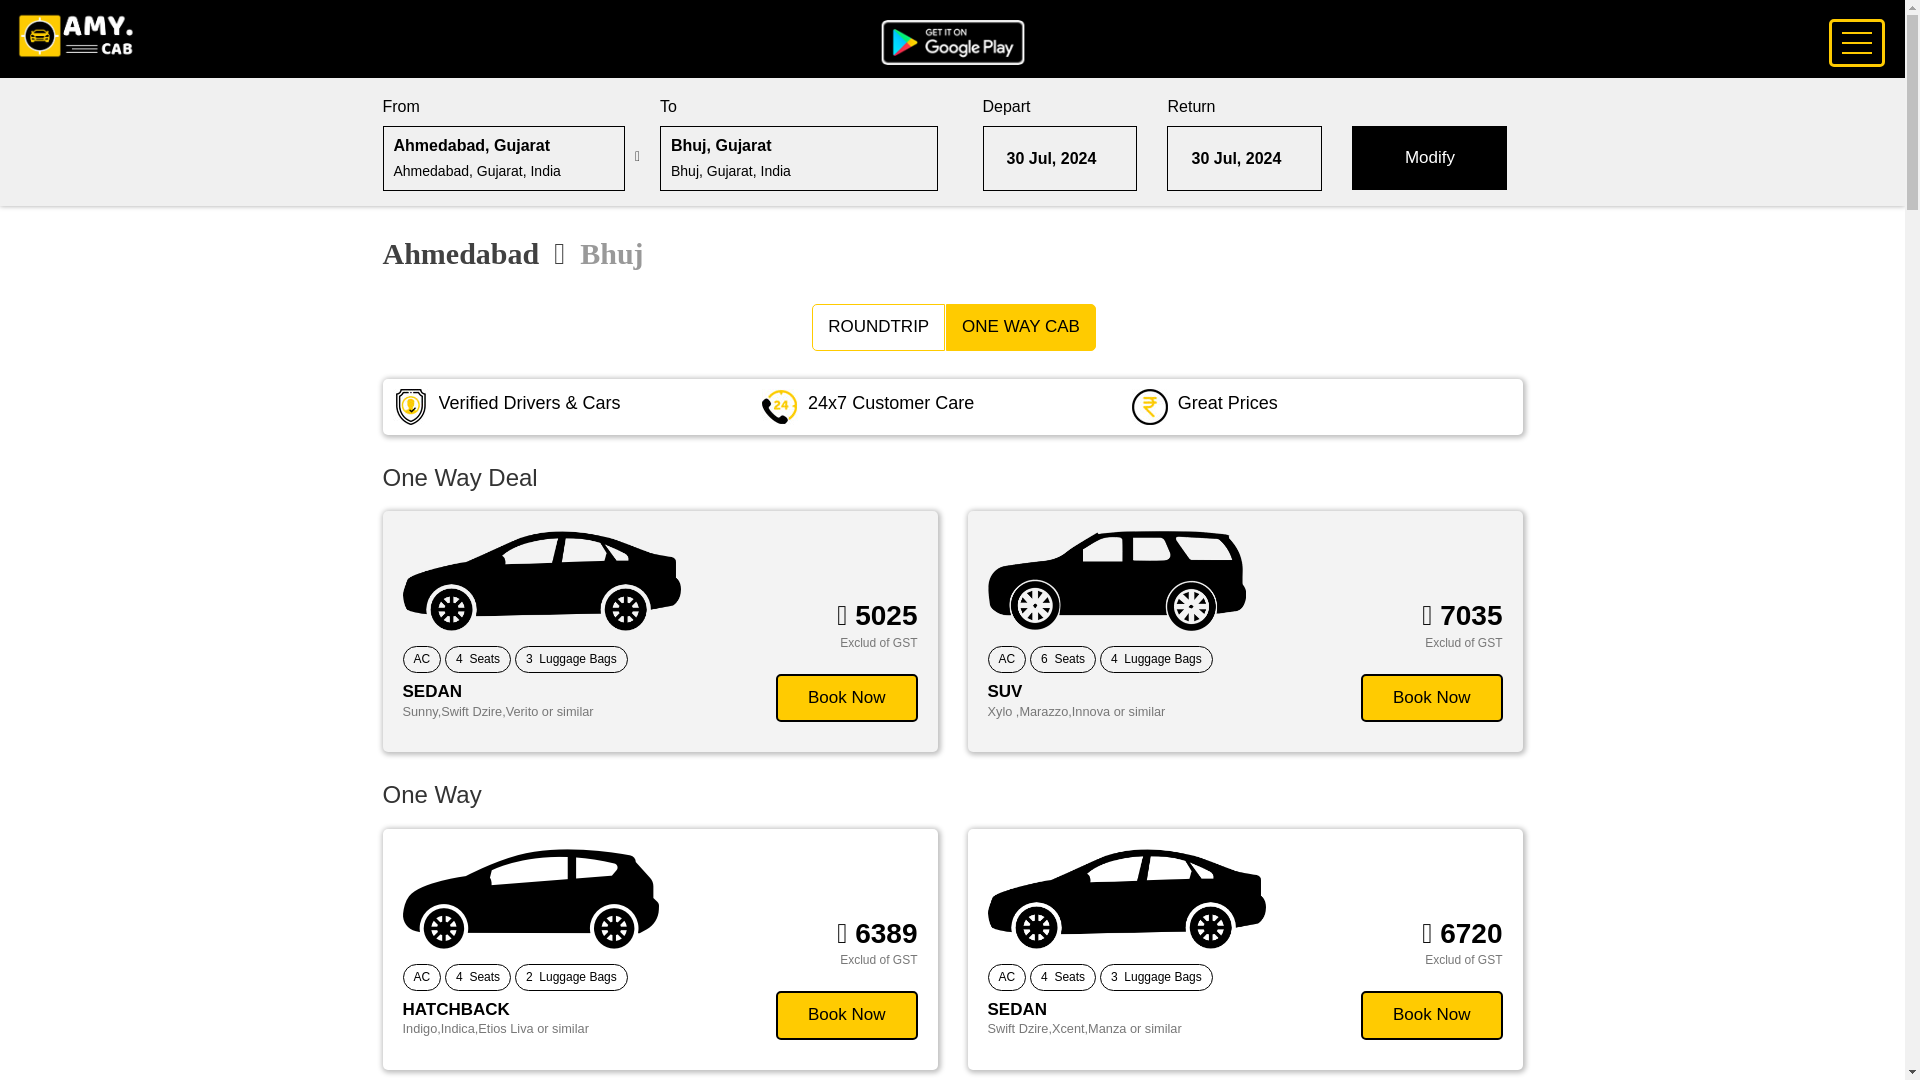 This screenshot has width=1920, height=1080. Describe the element at coordinates (1431, 1014) in the screenshot. I see `Book Now` at that location.